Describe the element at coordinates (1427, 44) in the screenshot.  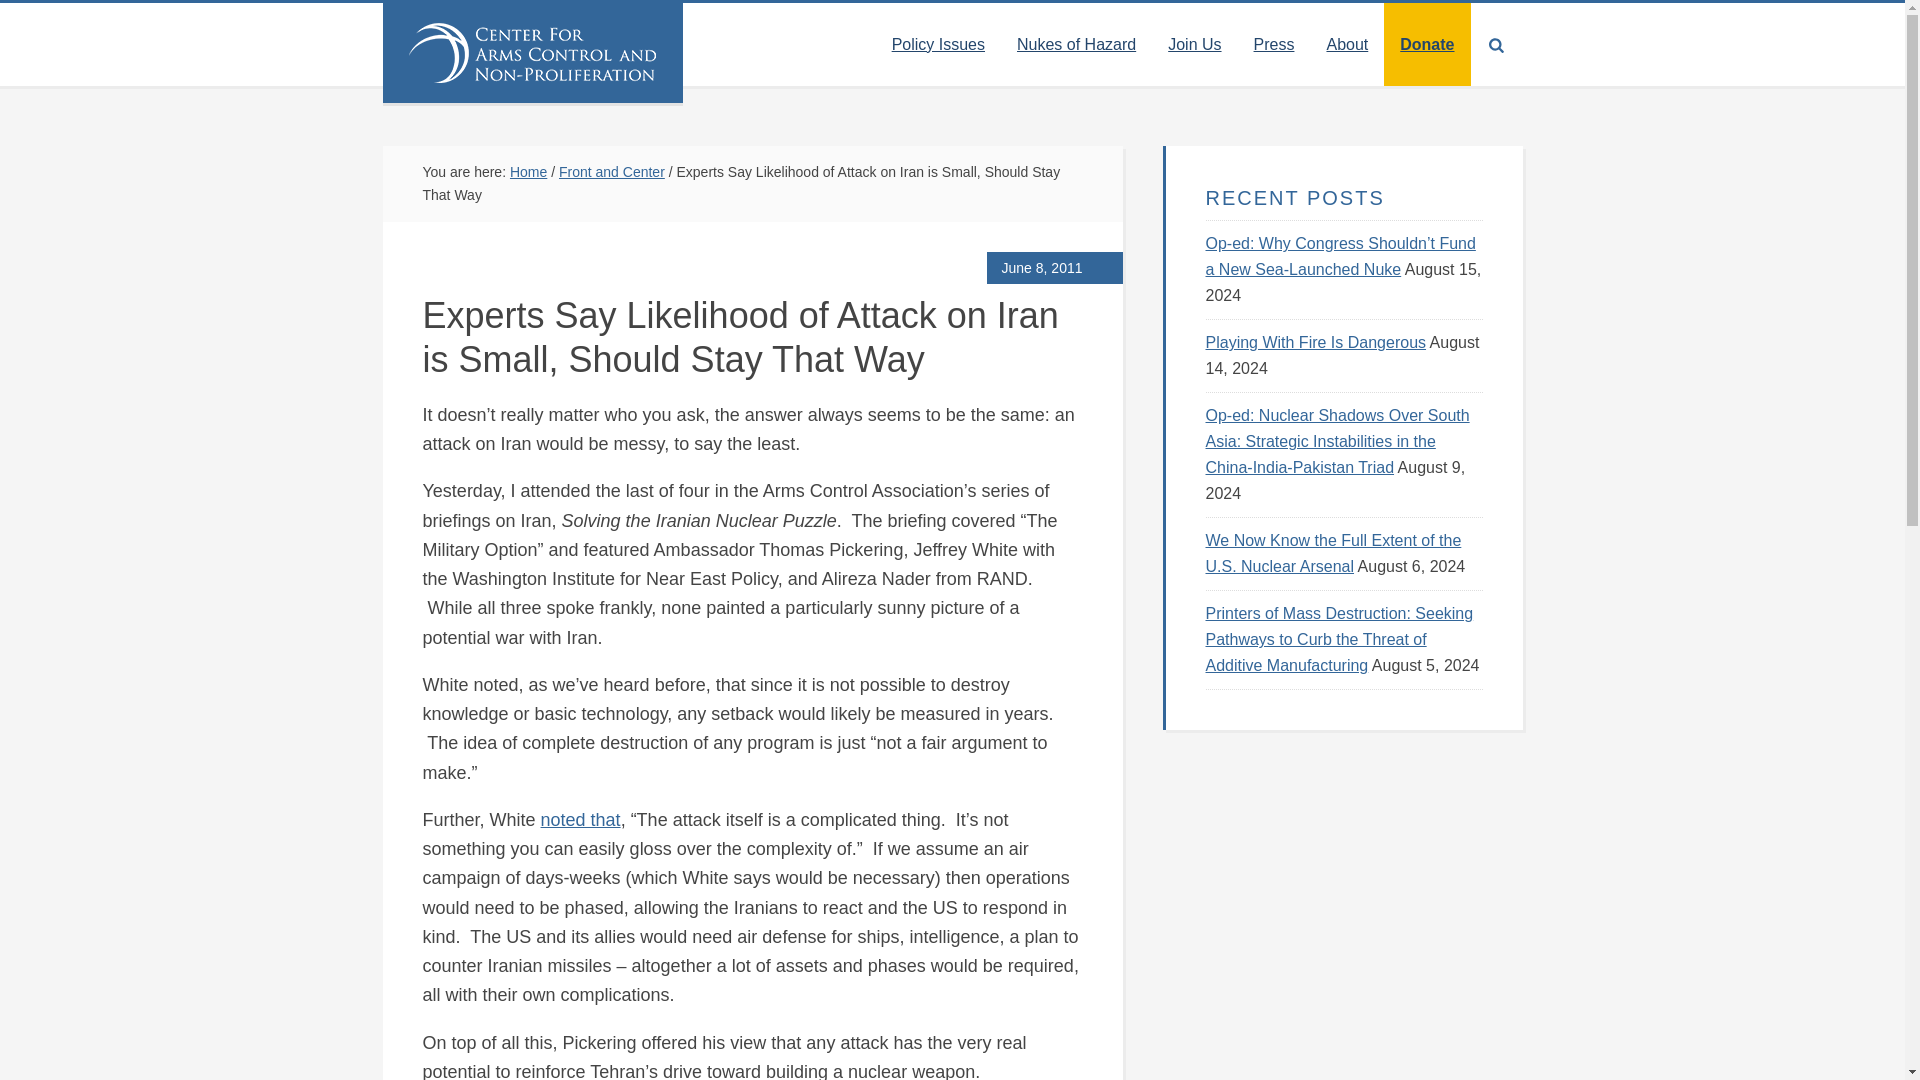
I see `Donate` at that location.